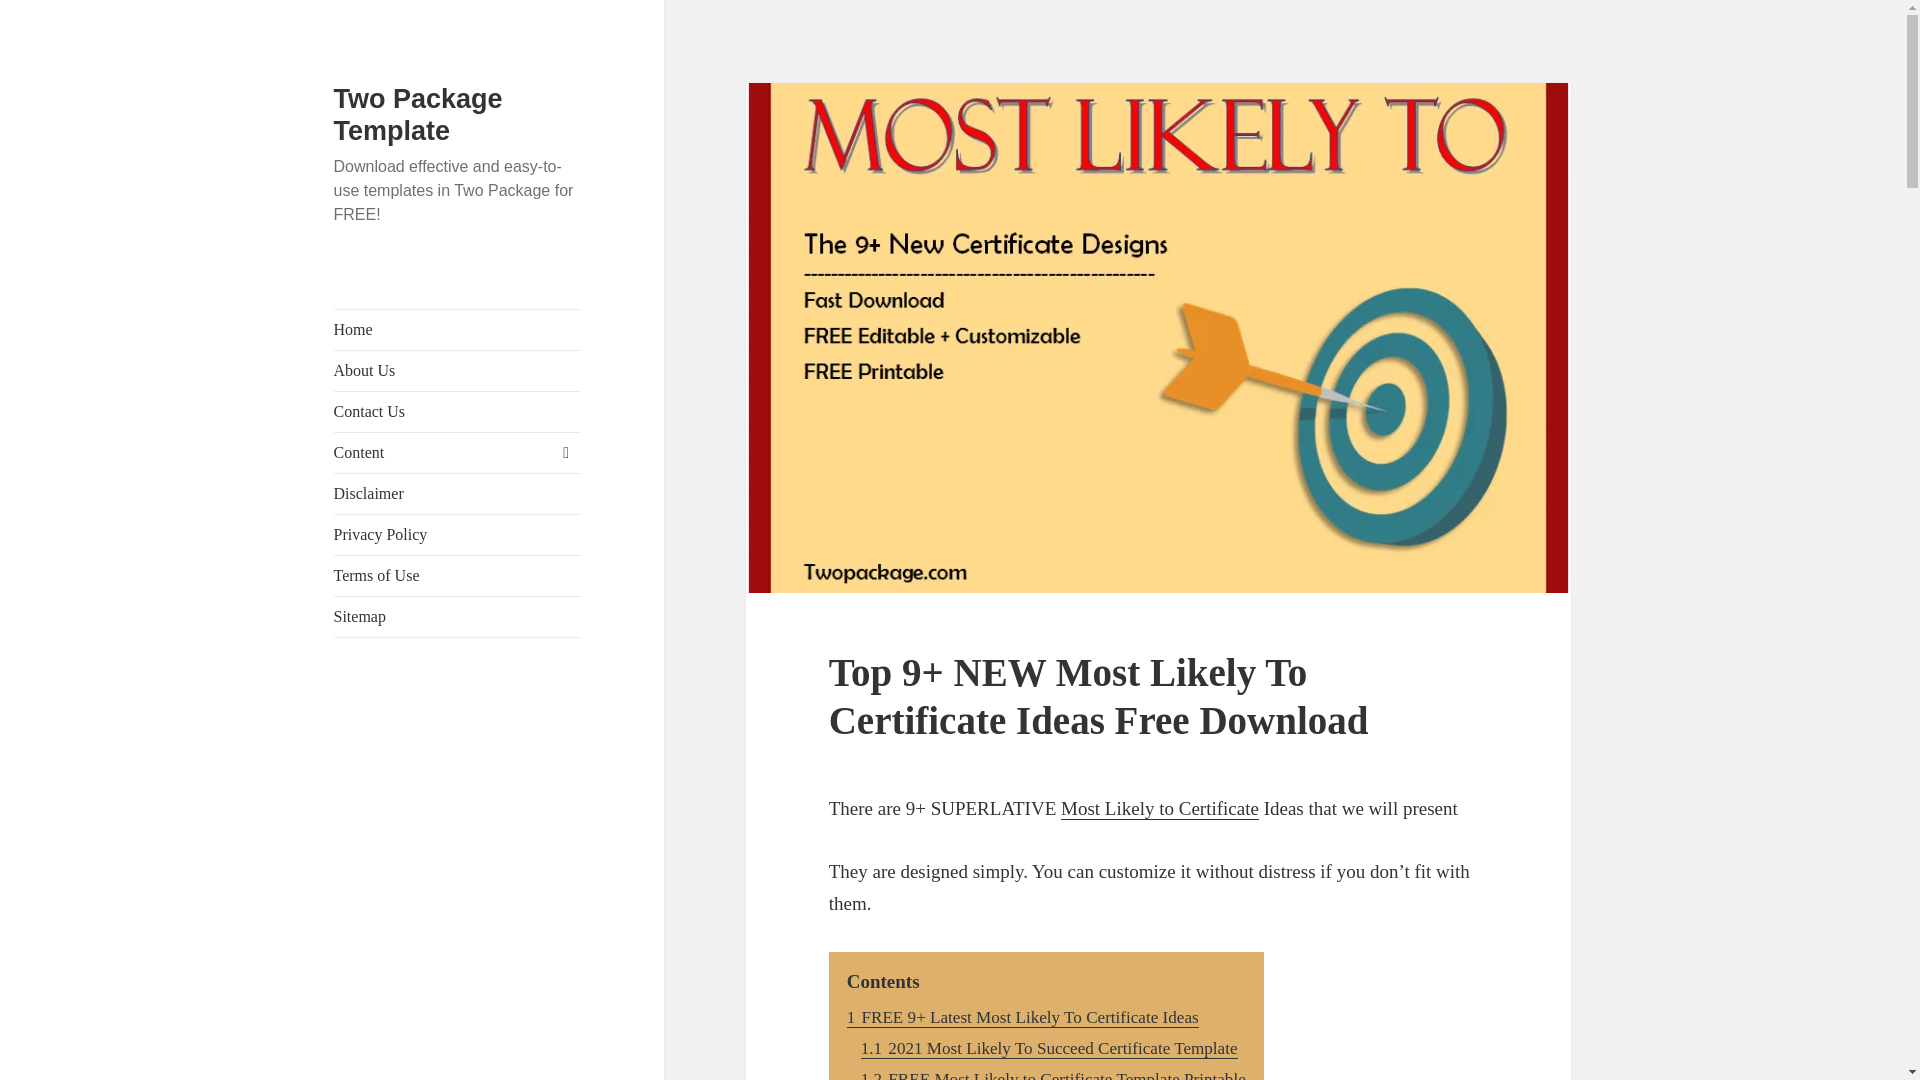 This screenshot has height=1080, width=1920. Describe the element at coordinates (458, 370) in the screenshot. I see `About Us` at that location.